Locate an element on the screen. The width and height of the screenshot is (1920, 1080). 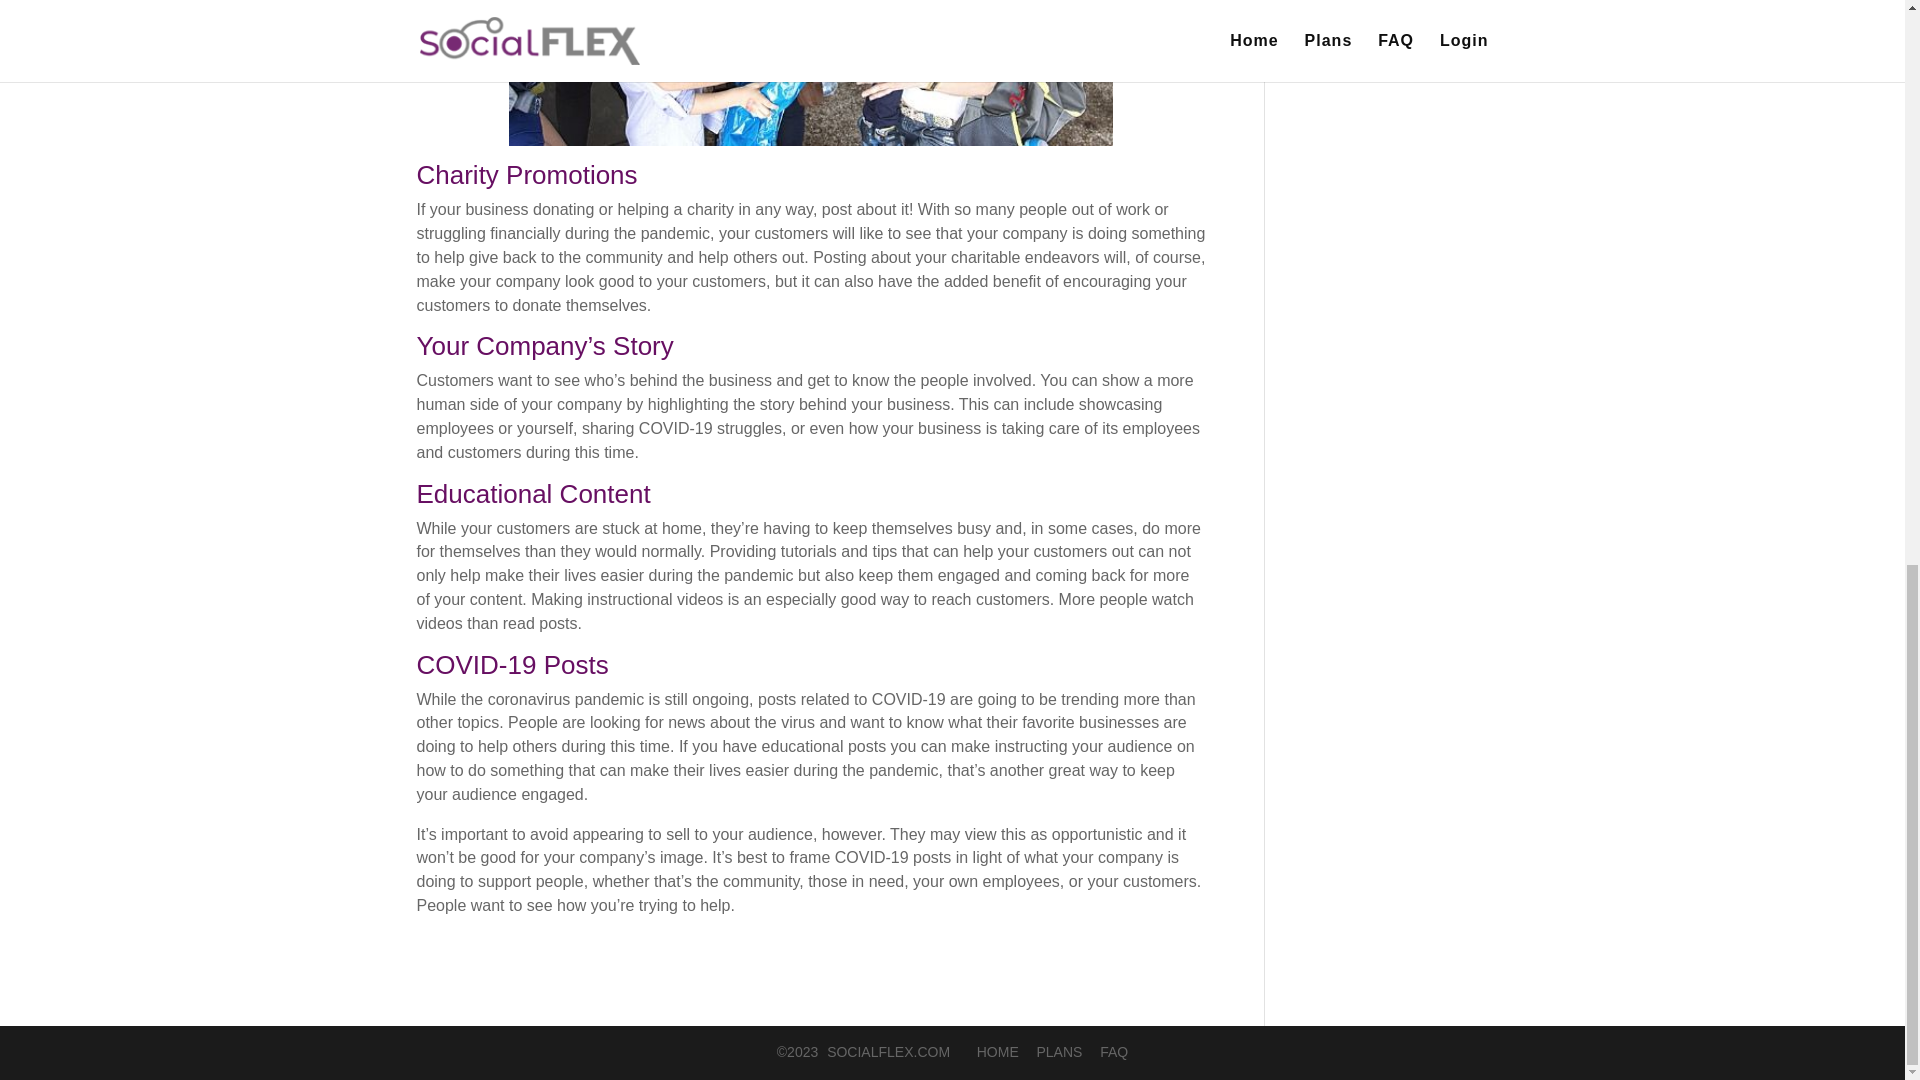
FAQ is located at coordinates (1114, 1052).